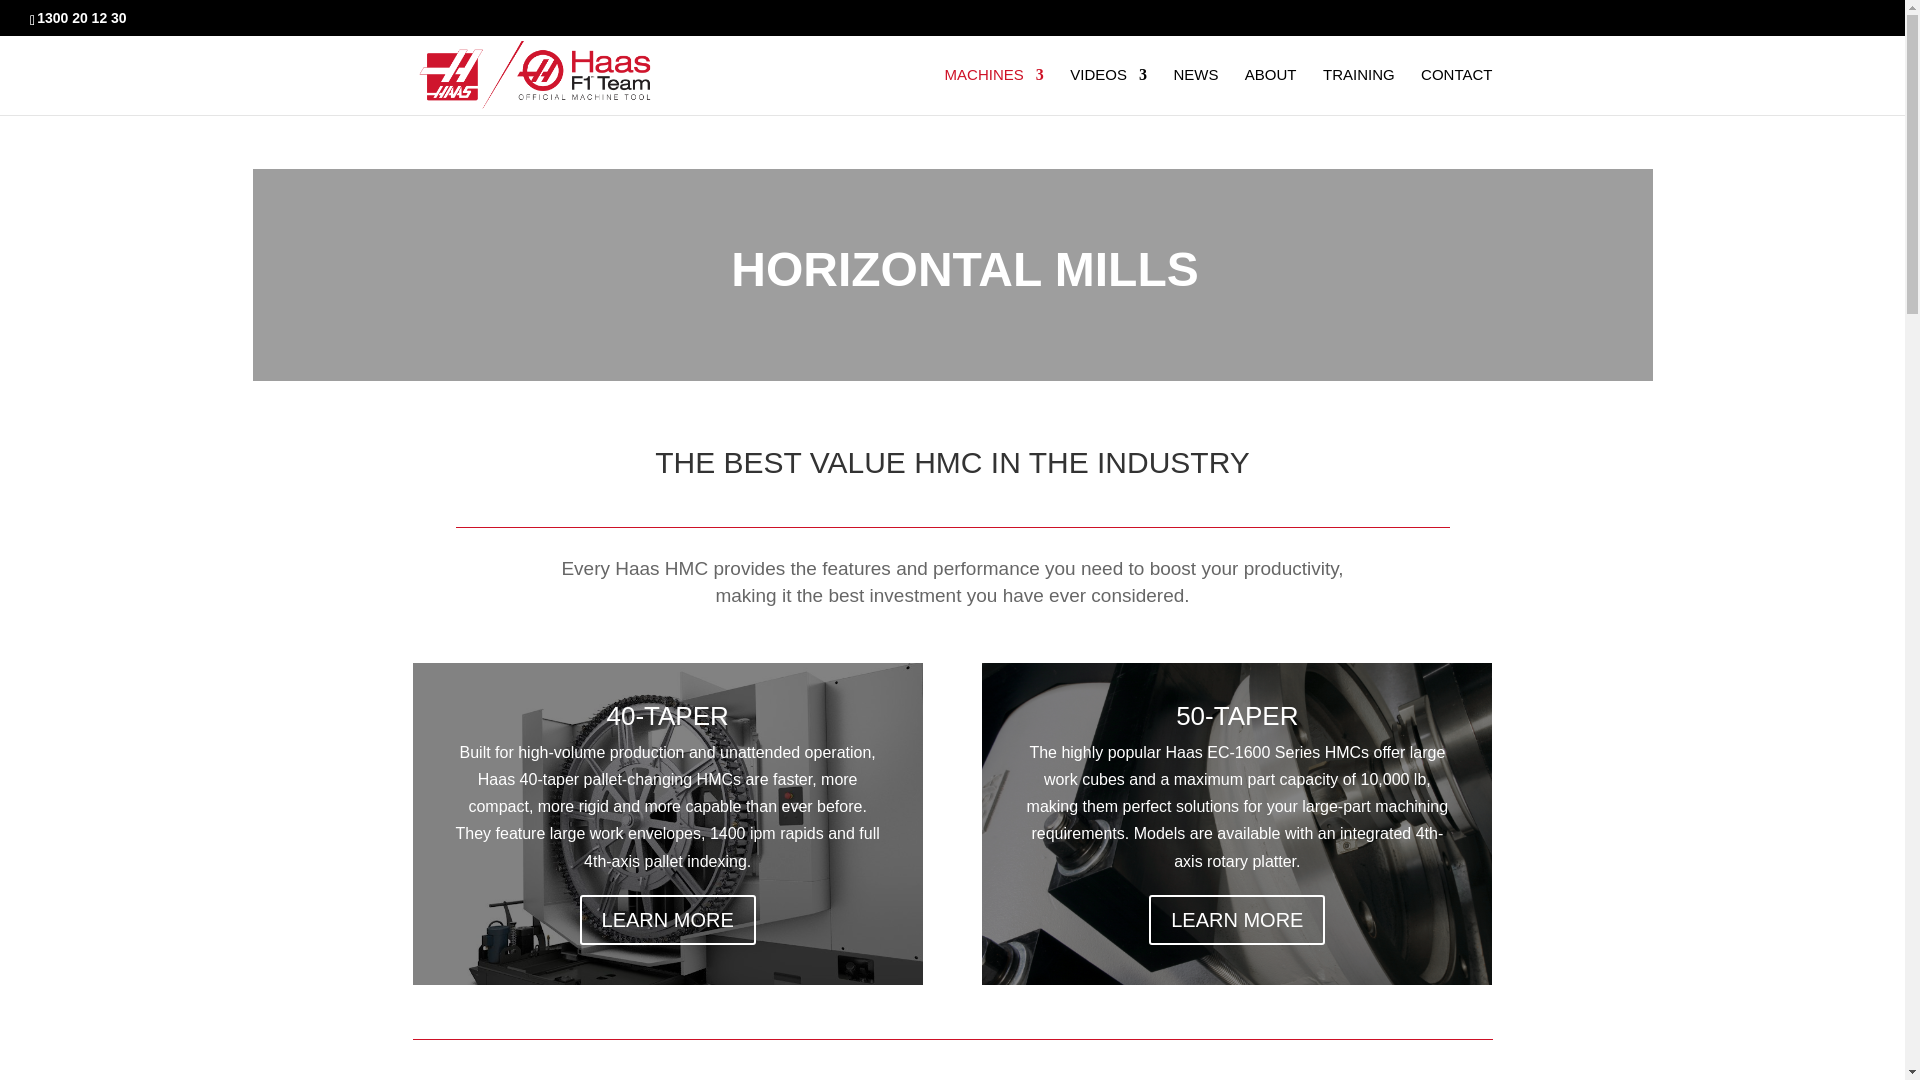  What do you see at coordinates (994, 91) in the screenshot?
I see `MACHINES` at bounding box center [994, 91].